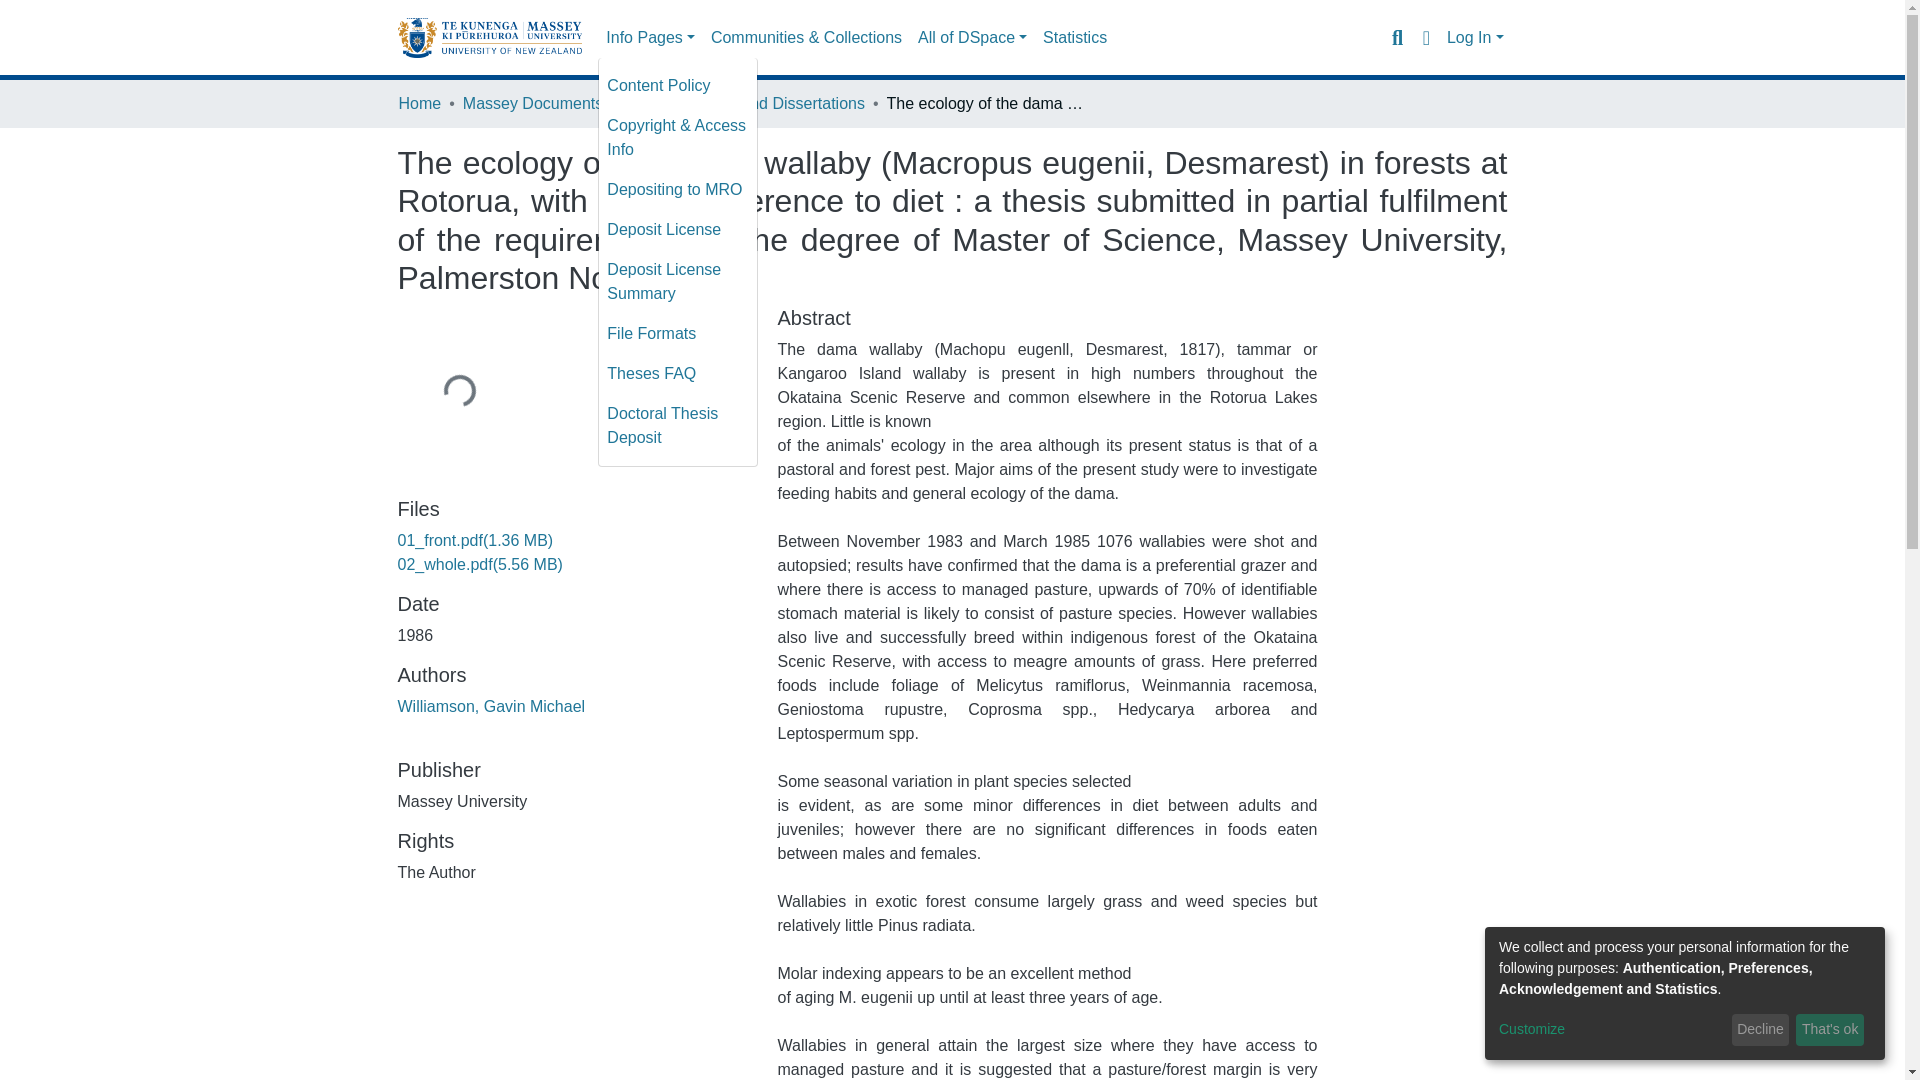 This screenshot has width=1920, height=1080. I want to click on Williamson, Gavin Michael, so click(491, 706).